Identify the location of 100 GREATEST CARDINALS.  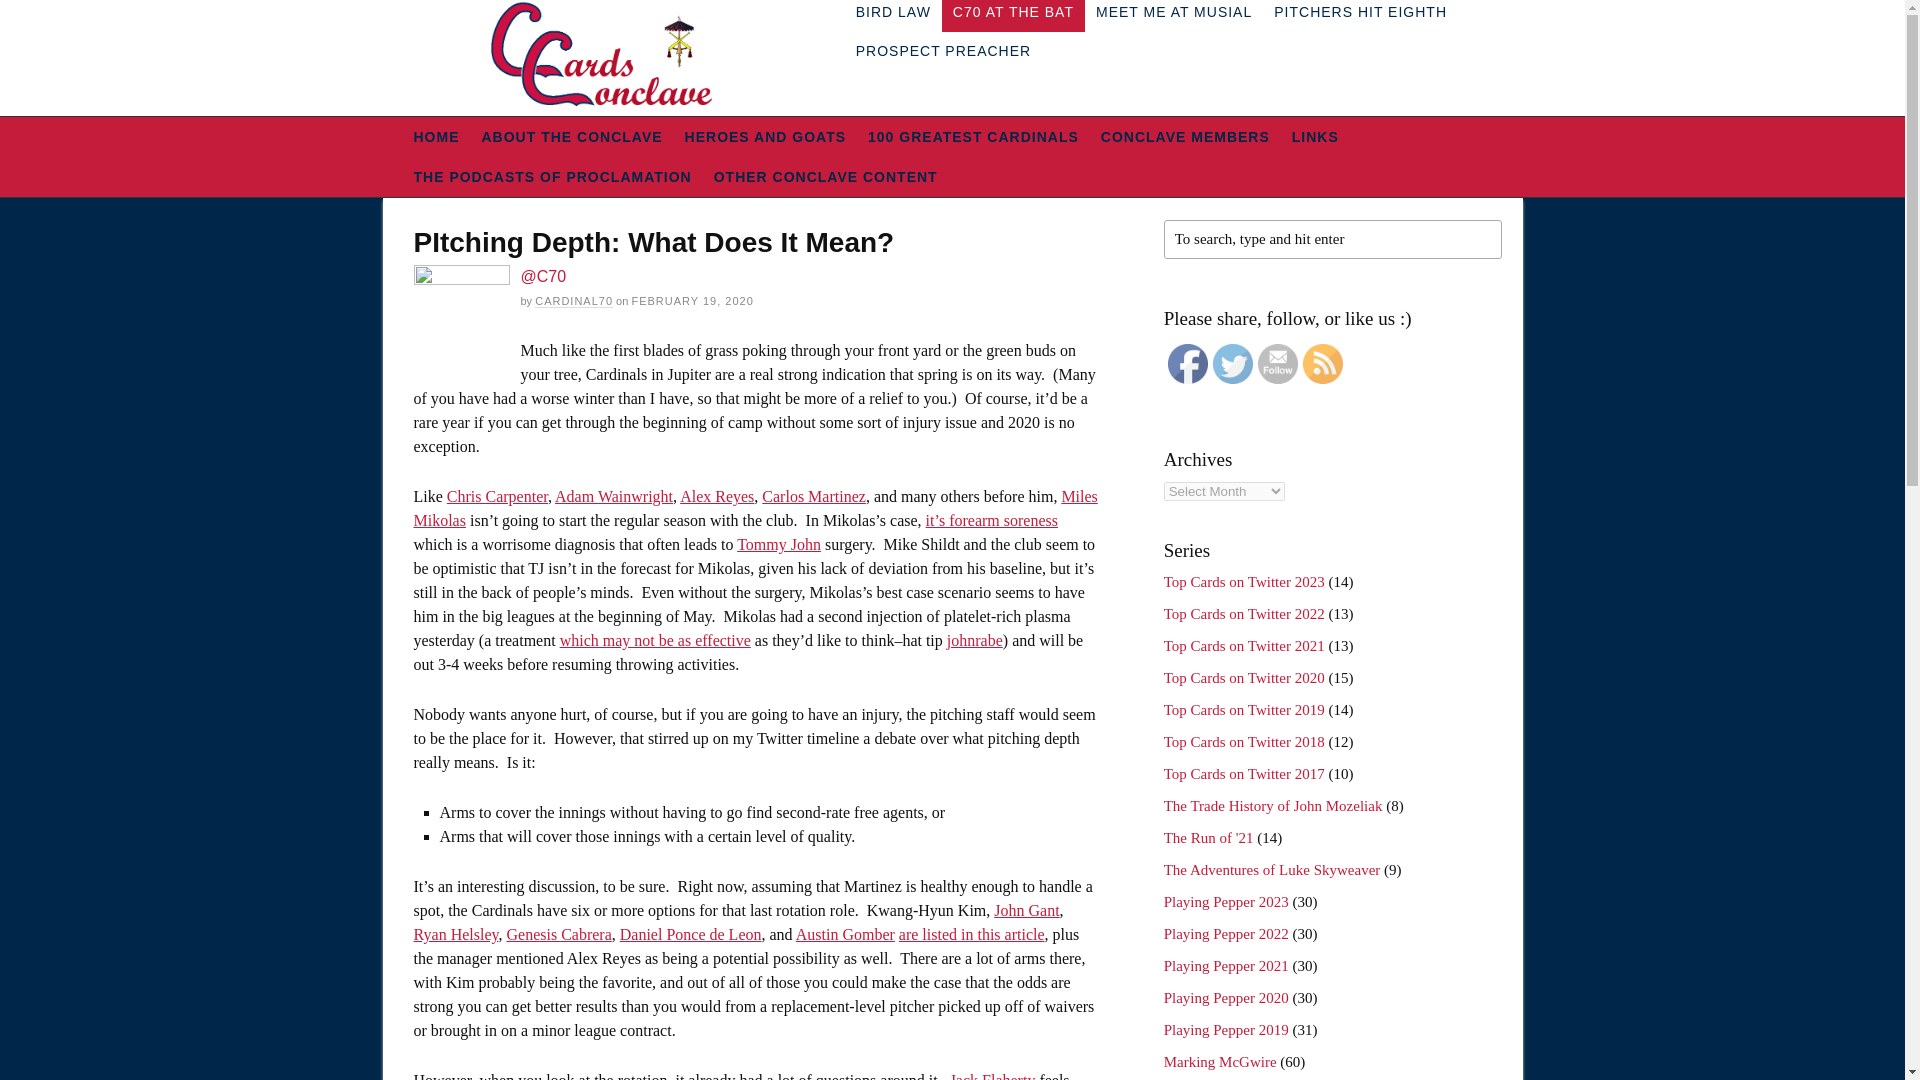
(973, 136).